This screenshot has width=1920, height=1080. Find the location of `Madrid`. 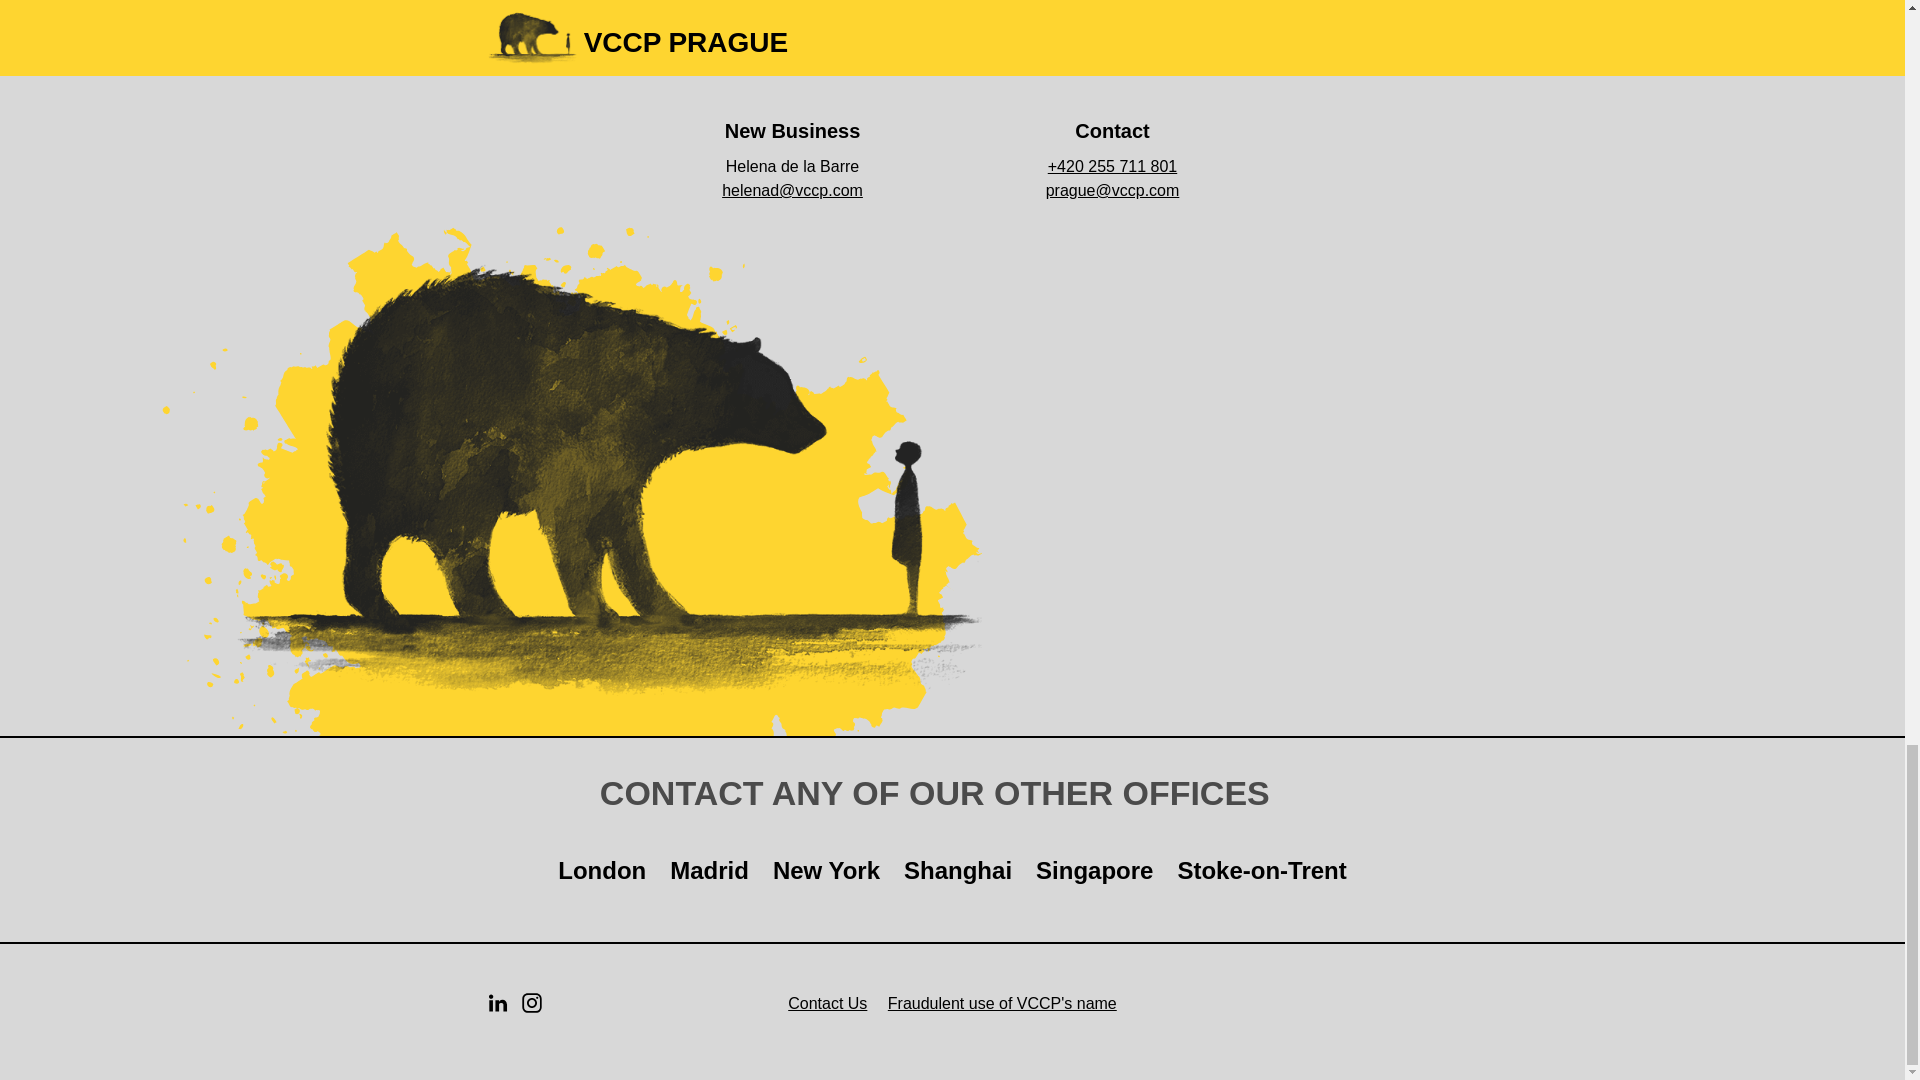

Madrid is located at coordinates (709, 871).